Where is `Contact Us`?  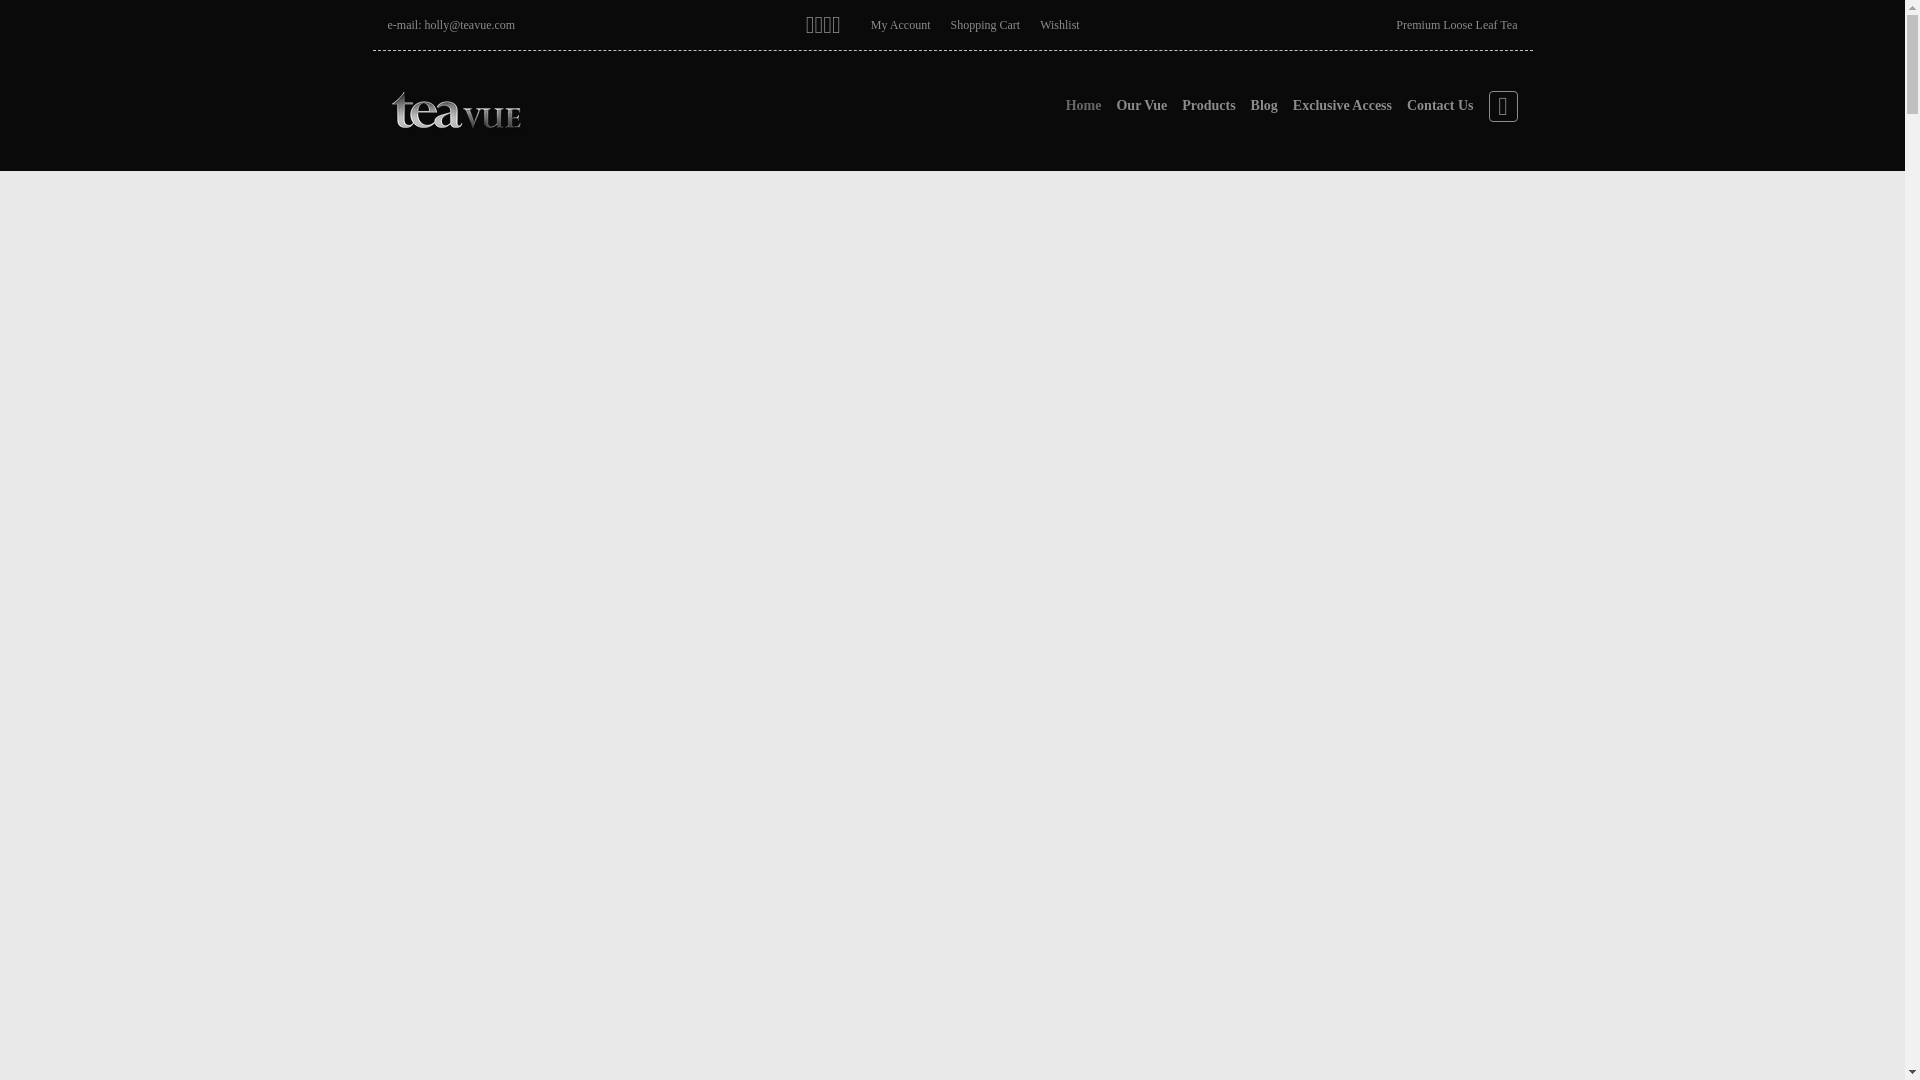 Contact Us is located at coordinates (1440, 105).